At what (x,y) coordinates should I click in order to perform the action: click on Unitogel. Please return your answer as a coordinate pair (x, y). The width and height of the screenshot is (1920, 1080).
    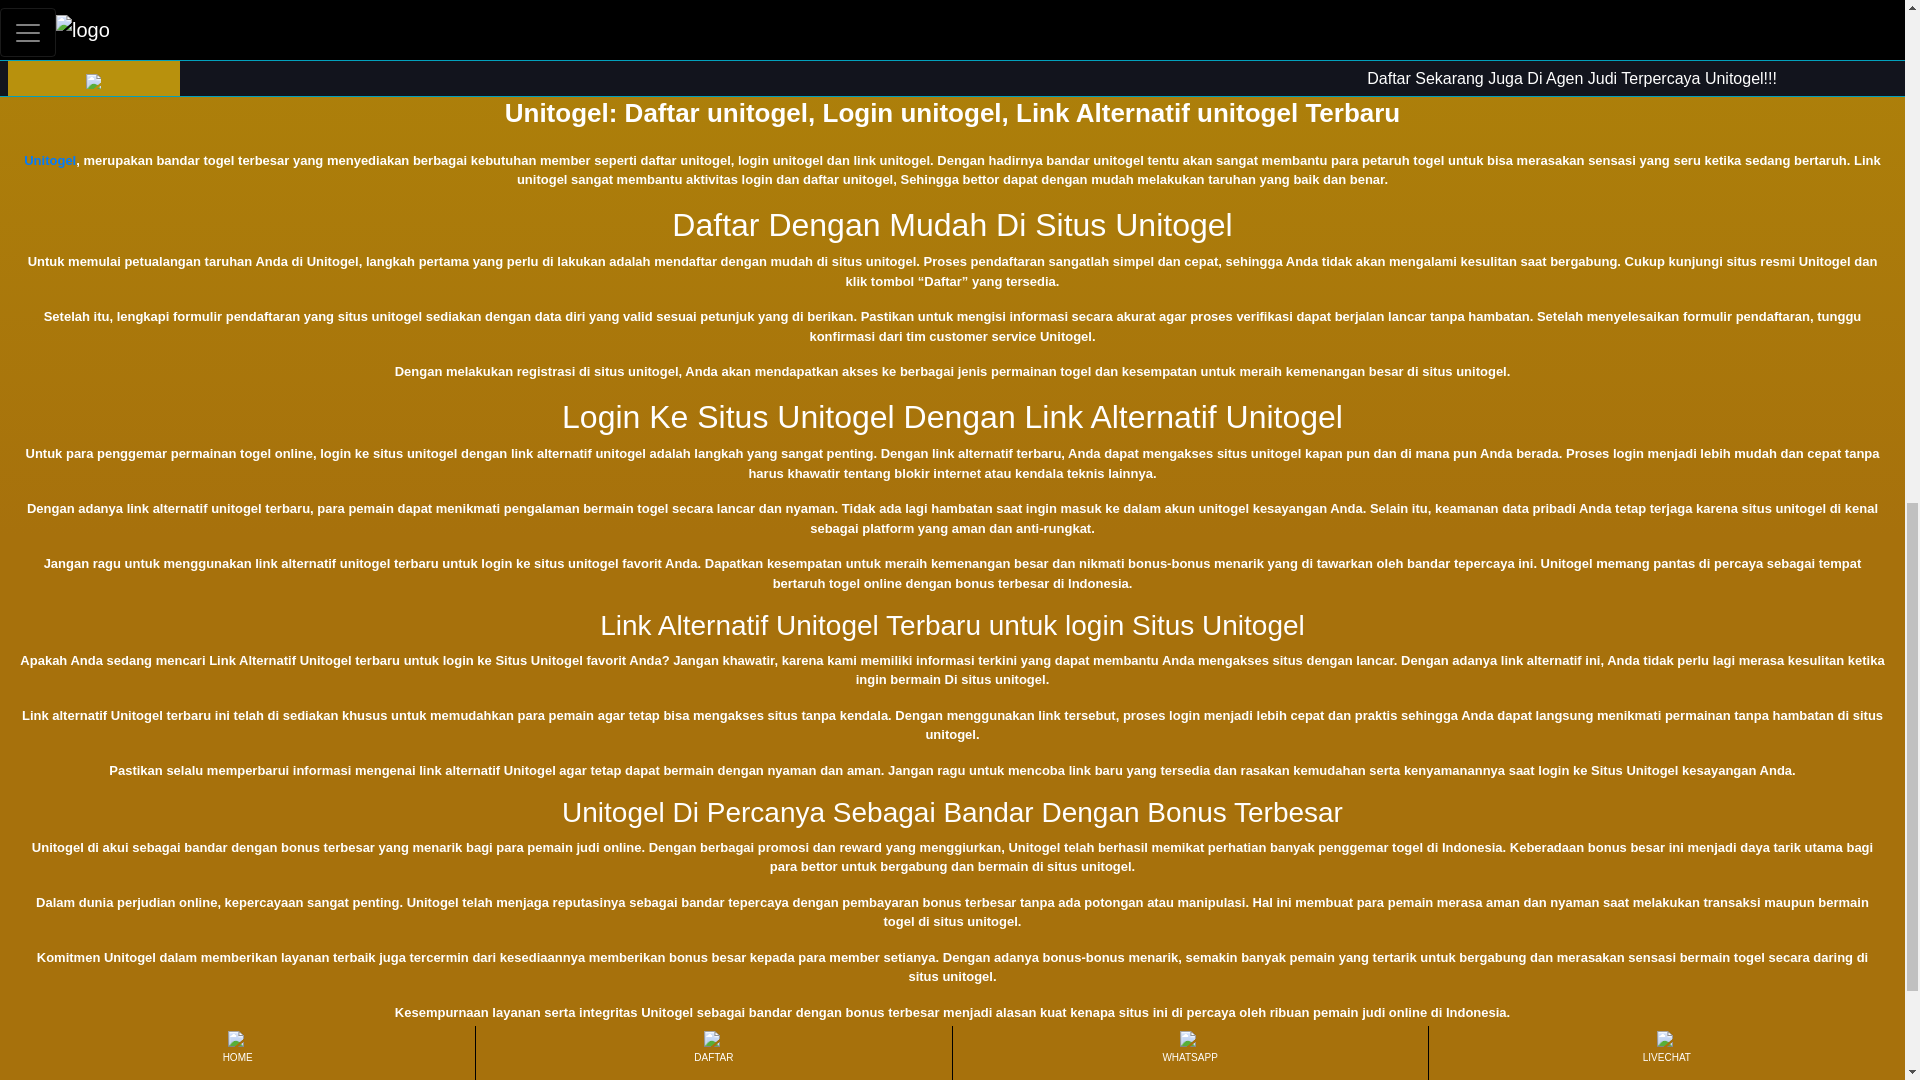
    Looking at the image, I should click on (50, 160).